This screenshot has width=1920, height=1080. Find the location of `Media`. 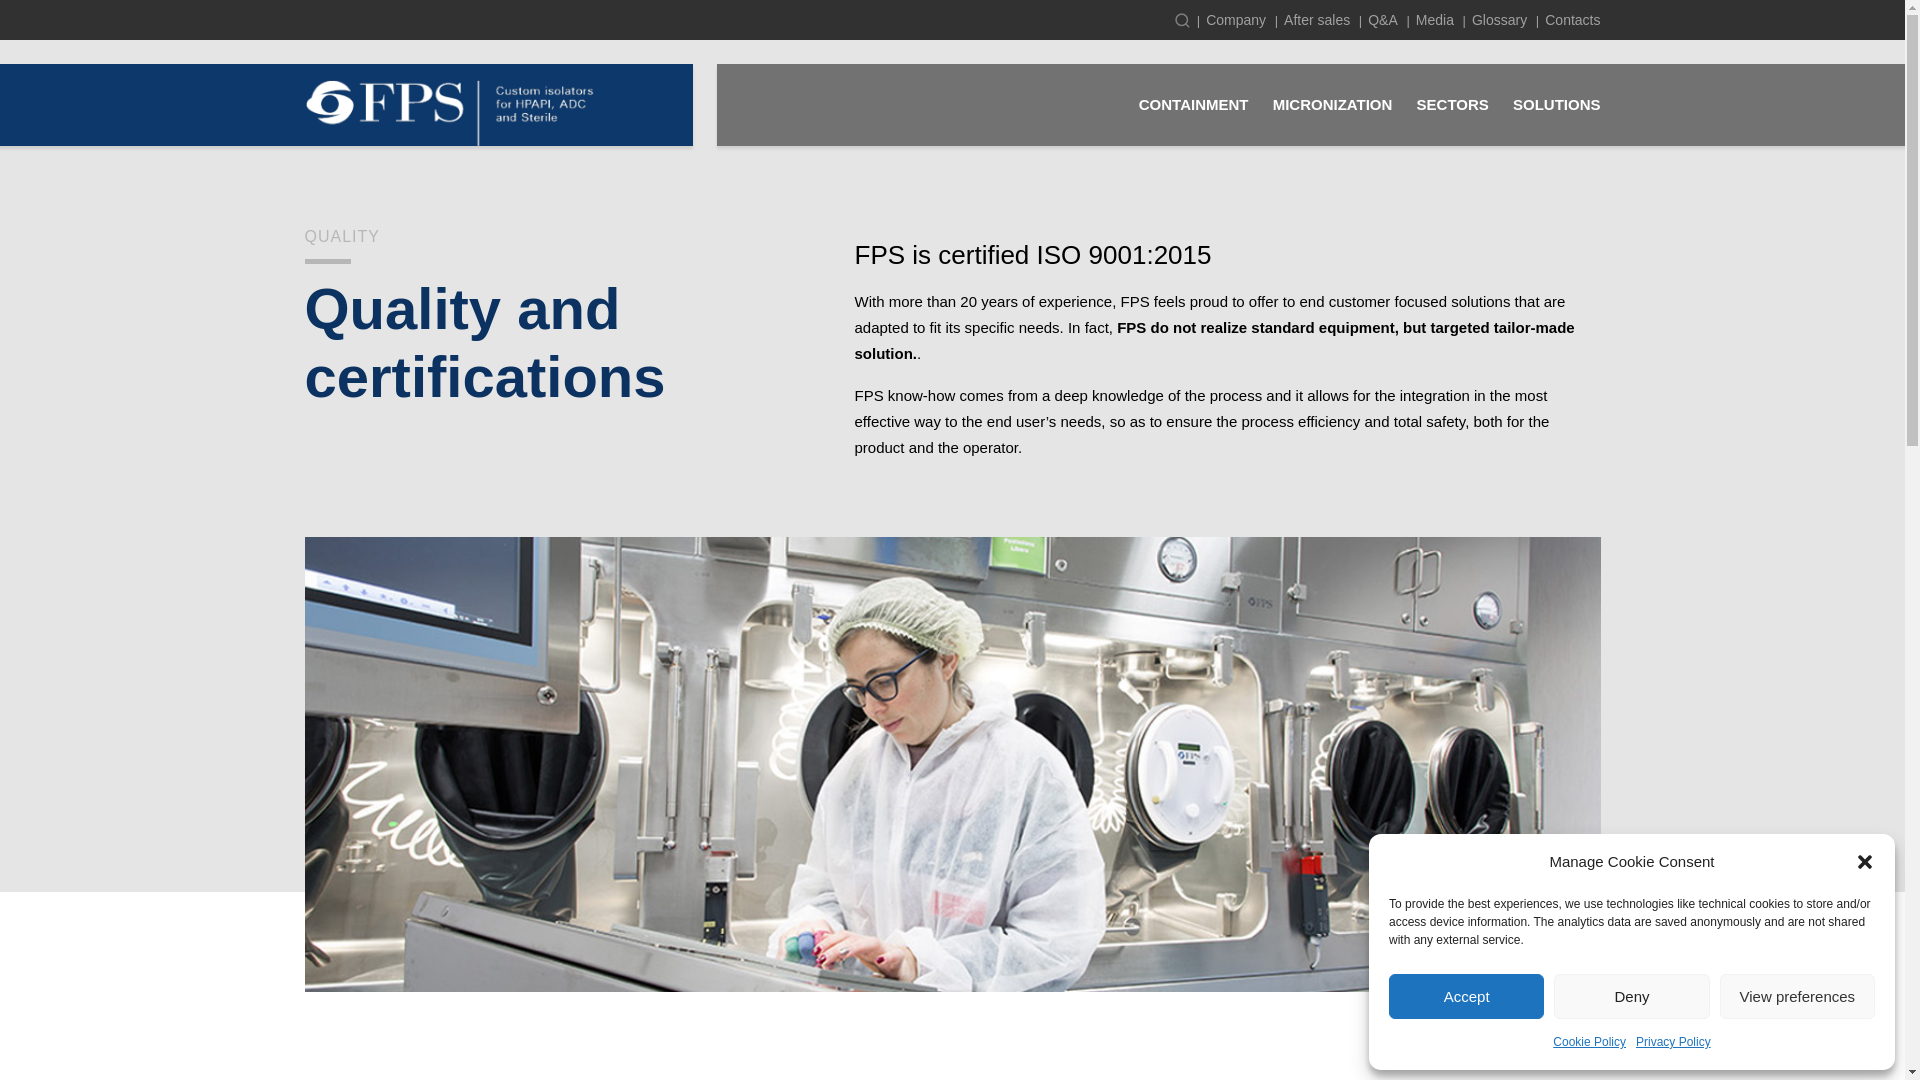

Media is located at coordinates (1434, 20).